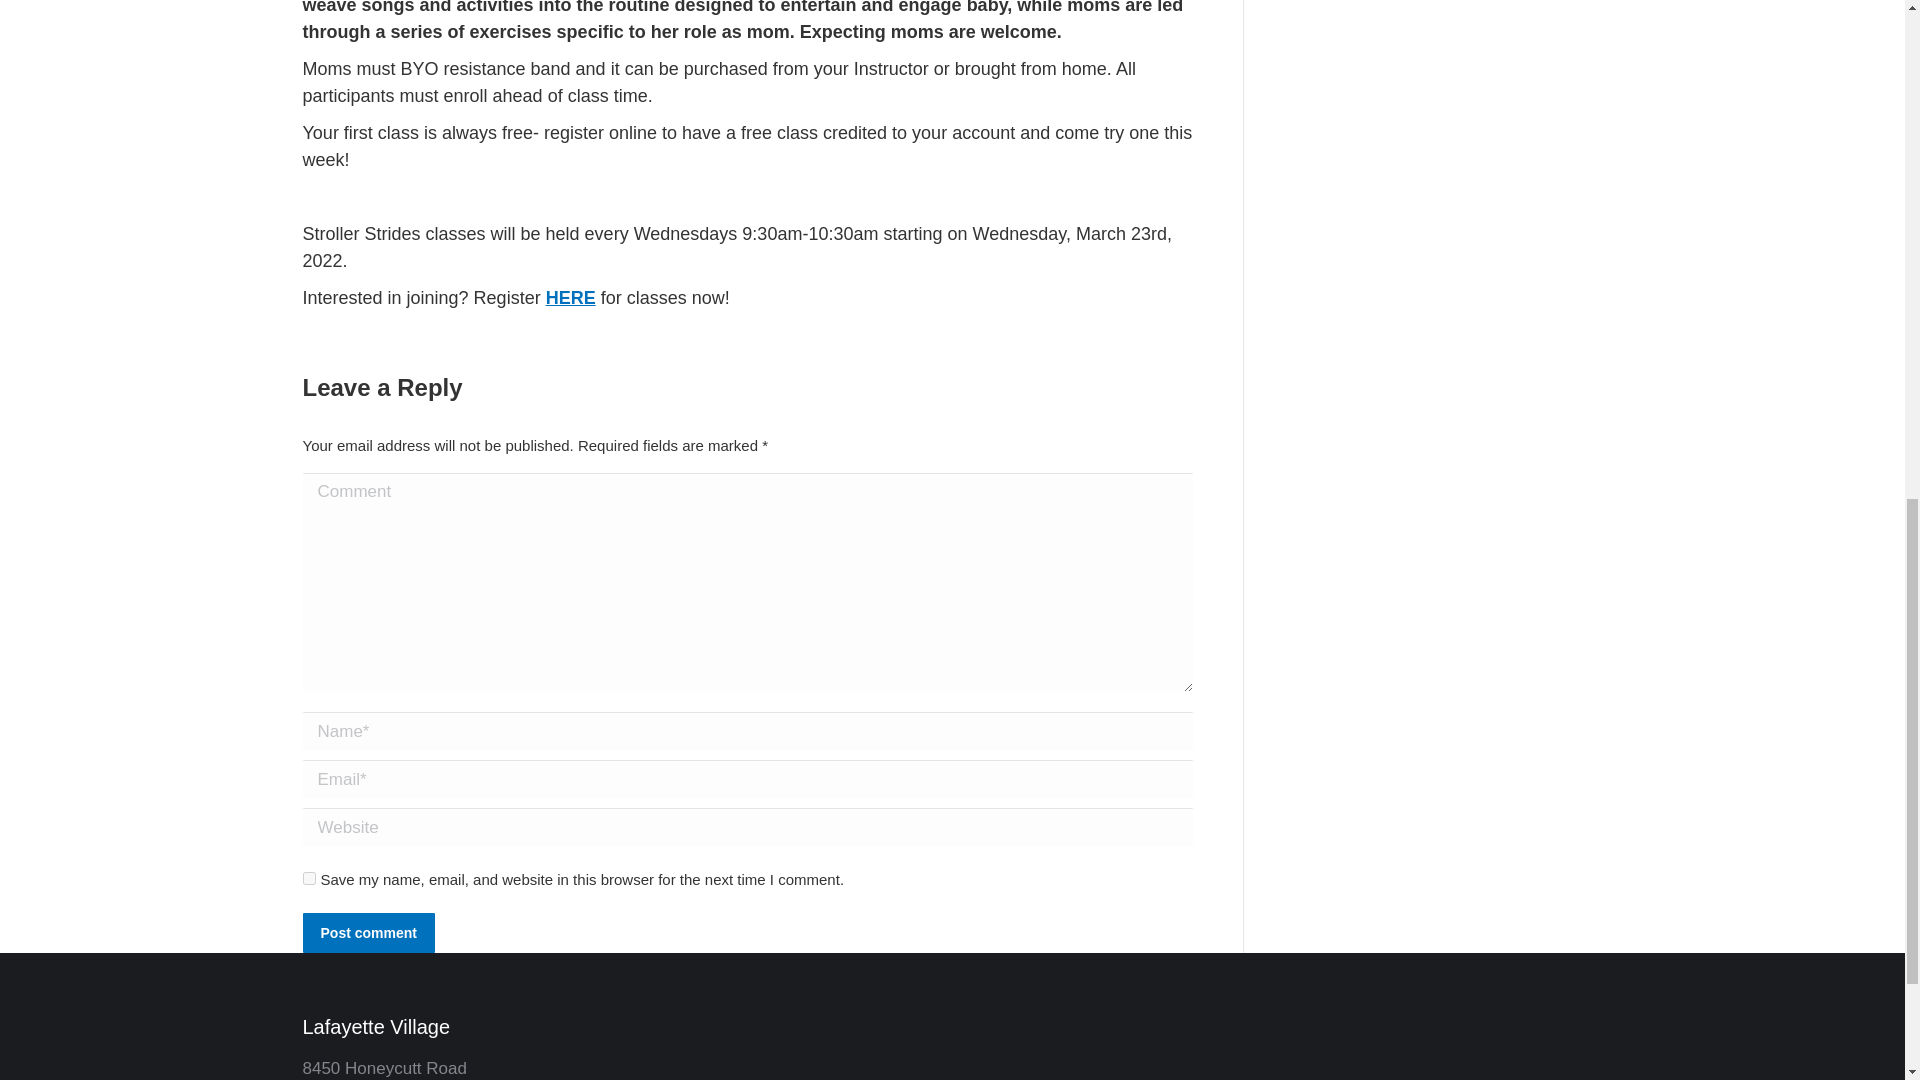 The width and height of the screenshot is (1920, 1080). What do you see at coordinates (308, 878) in the screenshot?
I see `yes` at bounding box center [308, 878].